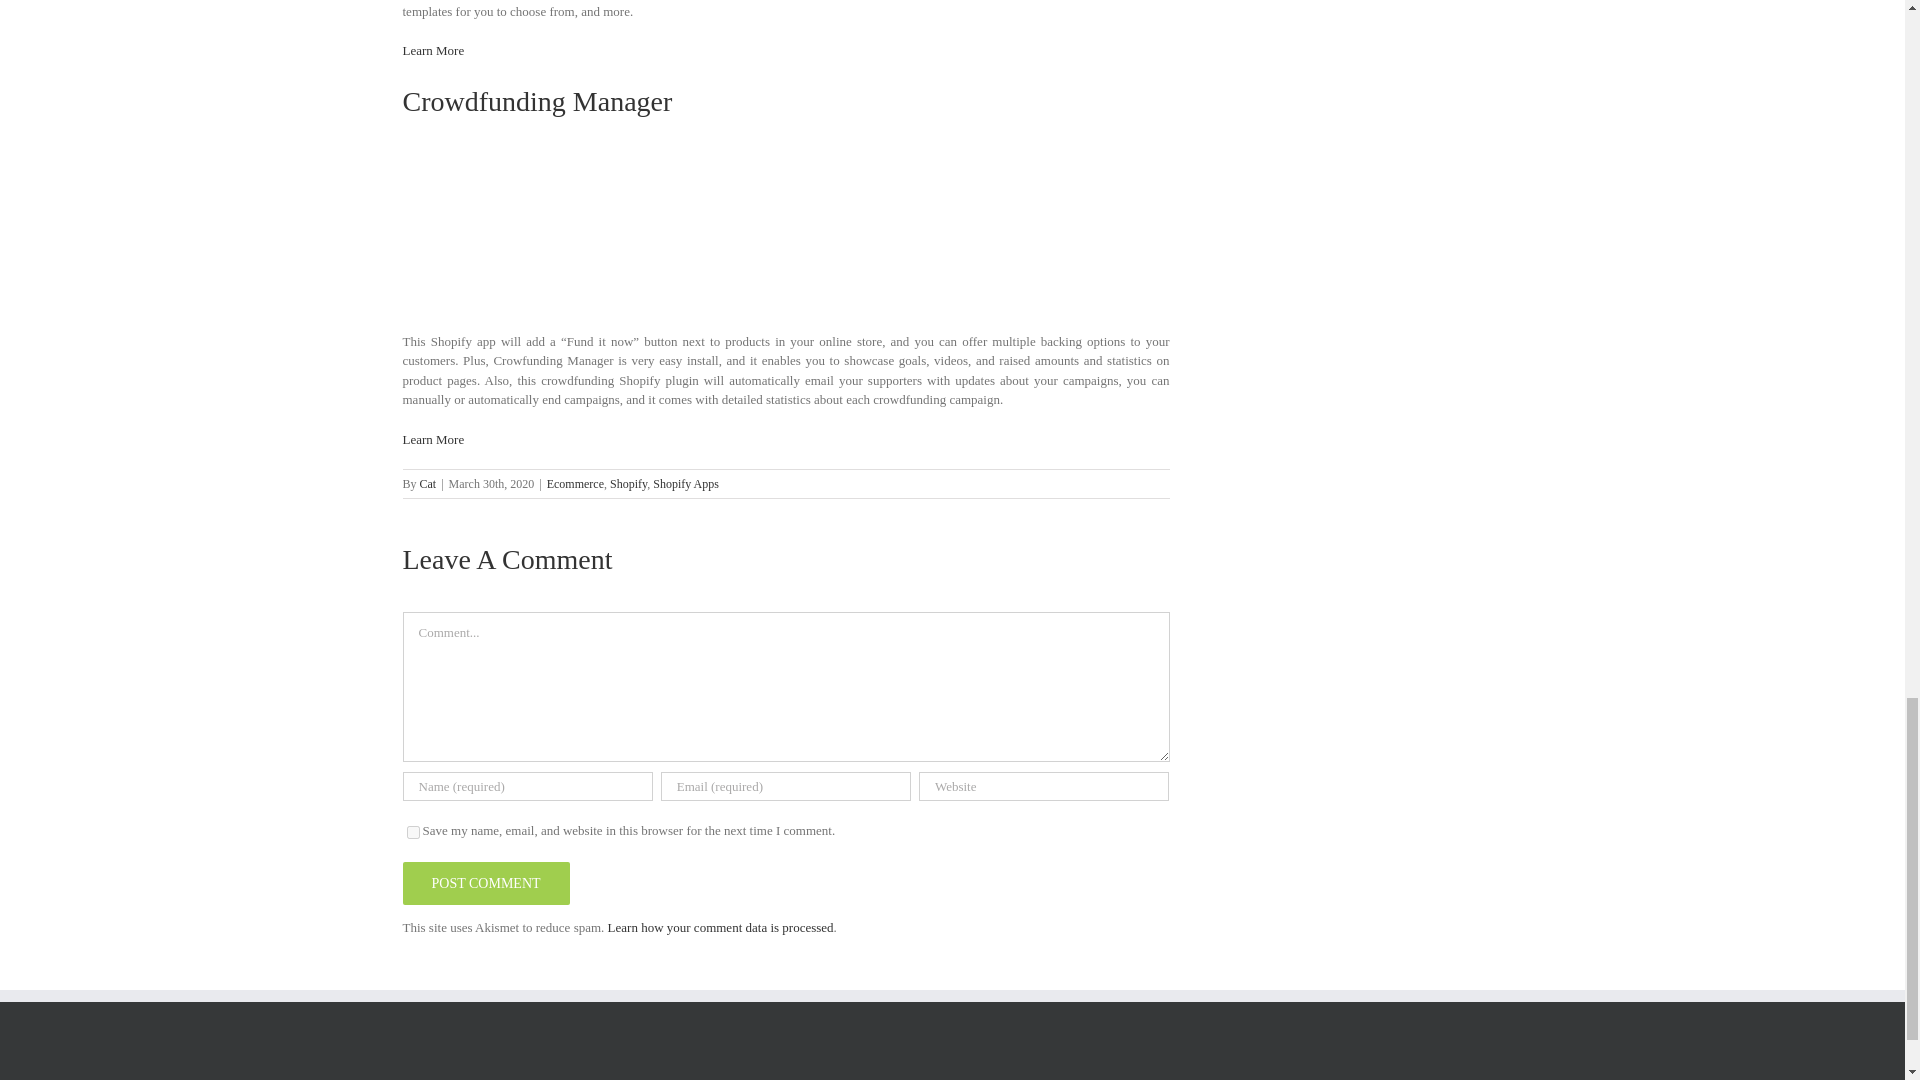 Image resolution: width=1920 pixels, height=1080 pixels. Describe the element at coordinates (576, 484) in the screenshot. I see `Ecommerce` at that location.